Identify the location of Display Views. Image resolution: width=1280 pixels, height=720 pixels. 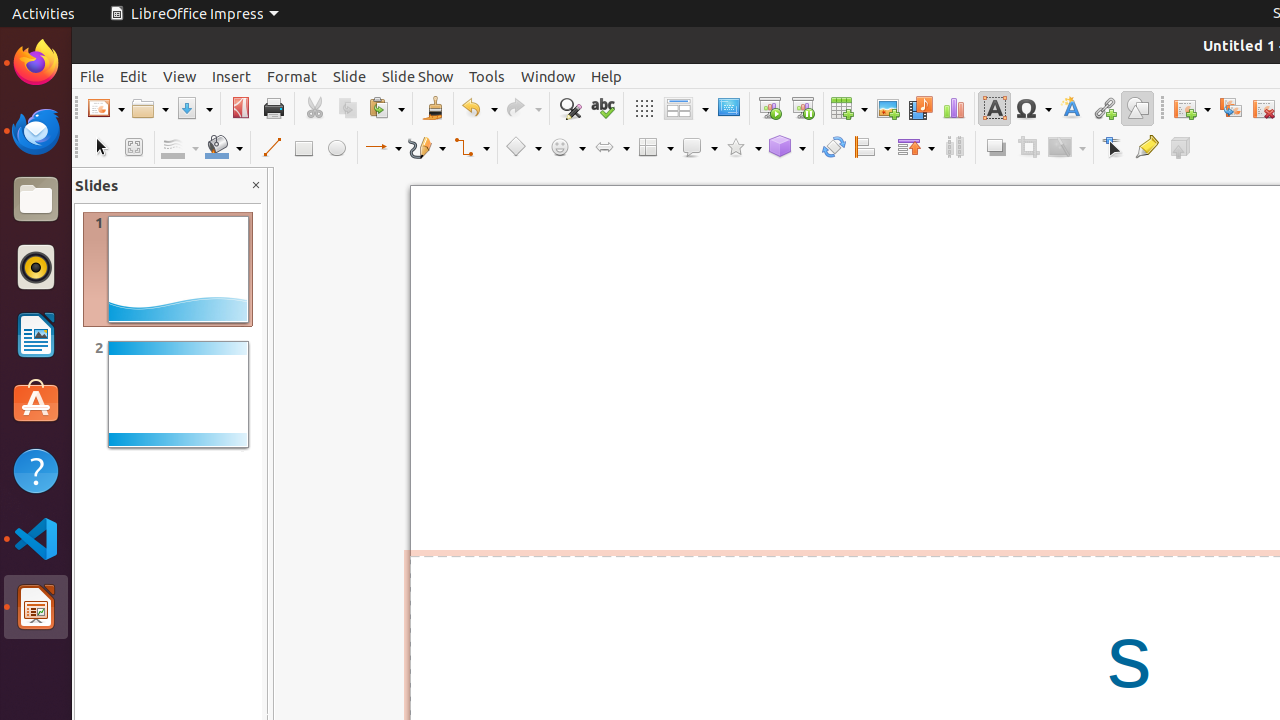
(686, 109).